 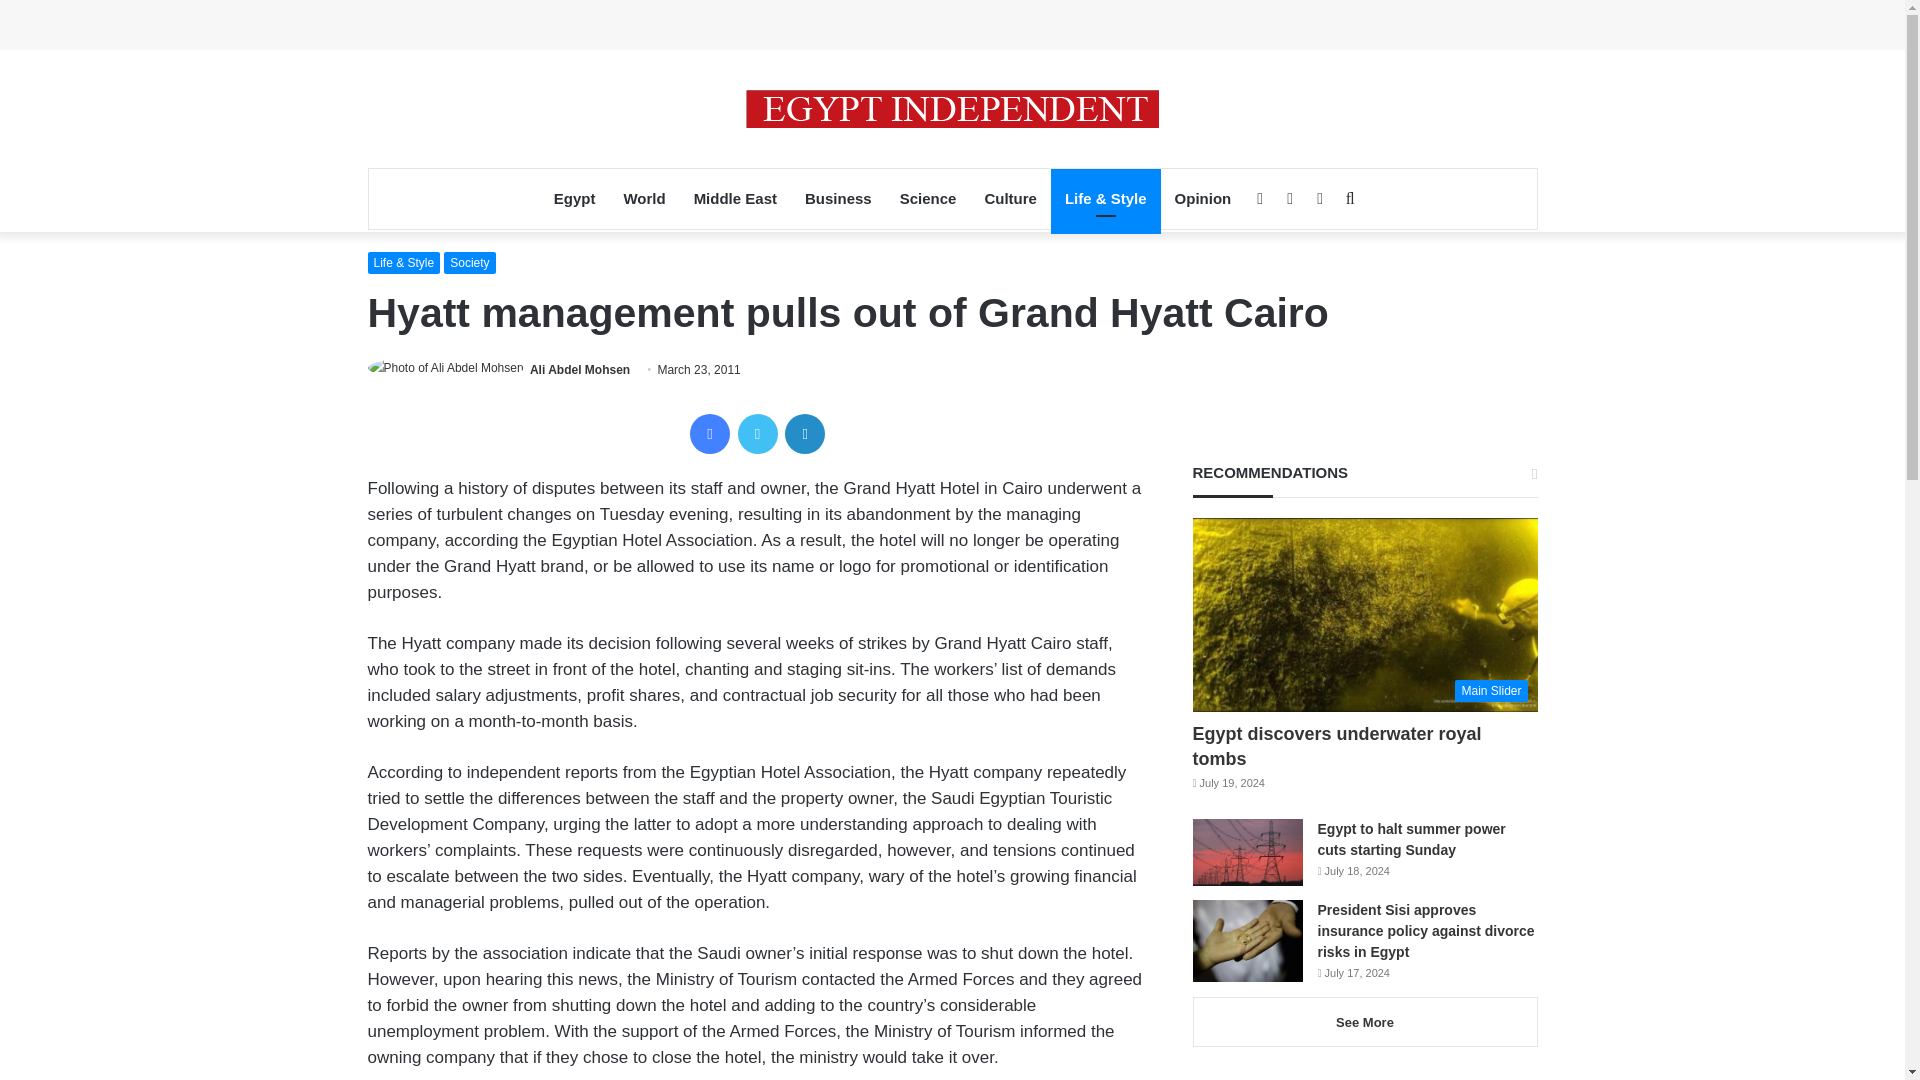 What do you see at coordinates (952, 108) in the screenshot?
I see `Egypt Independent` at bounding box center [952, 108].